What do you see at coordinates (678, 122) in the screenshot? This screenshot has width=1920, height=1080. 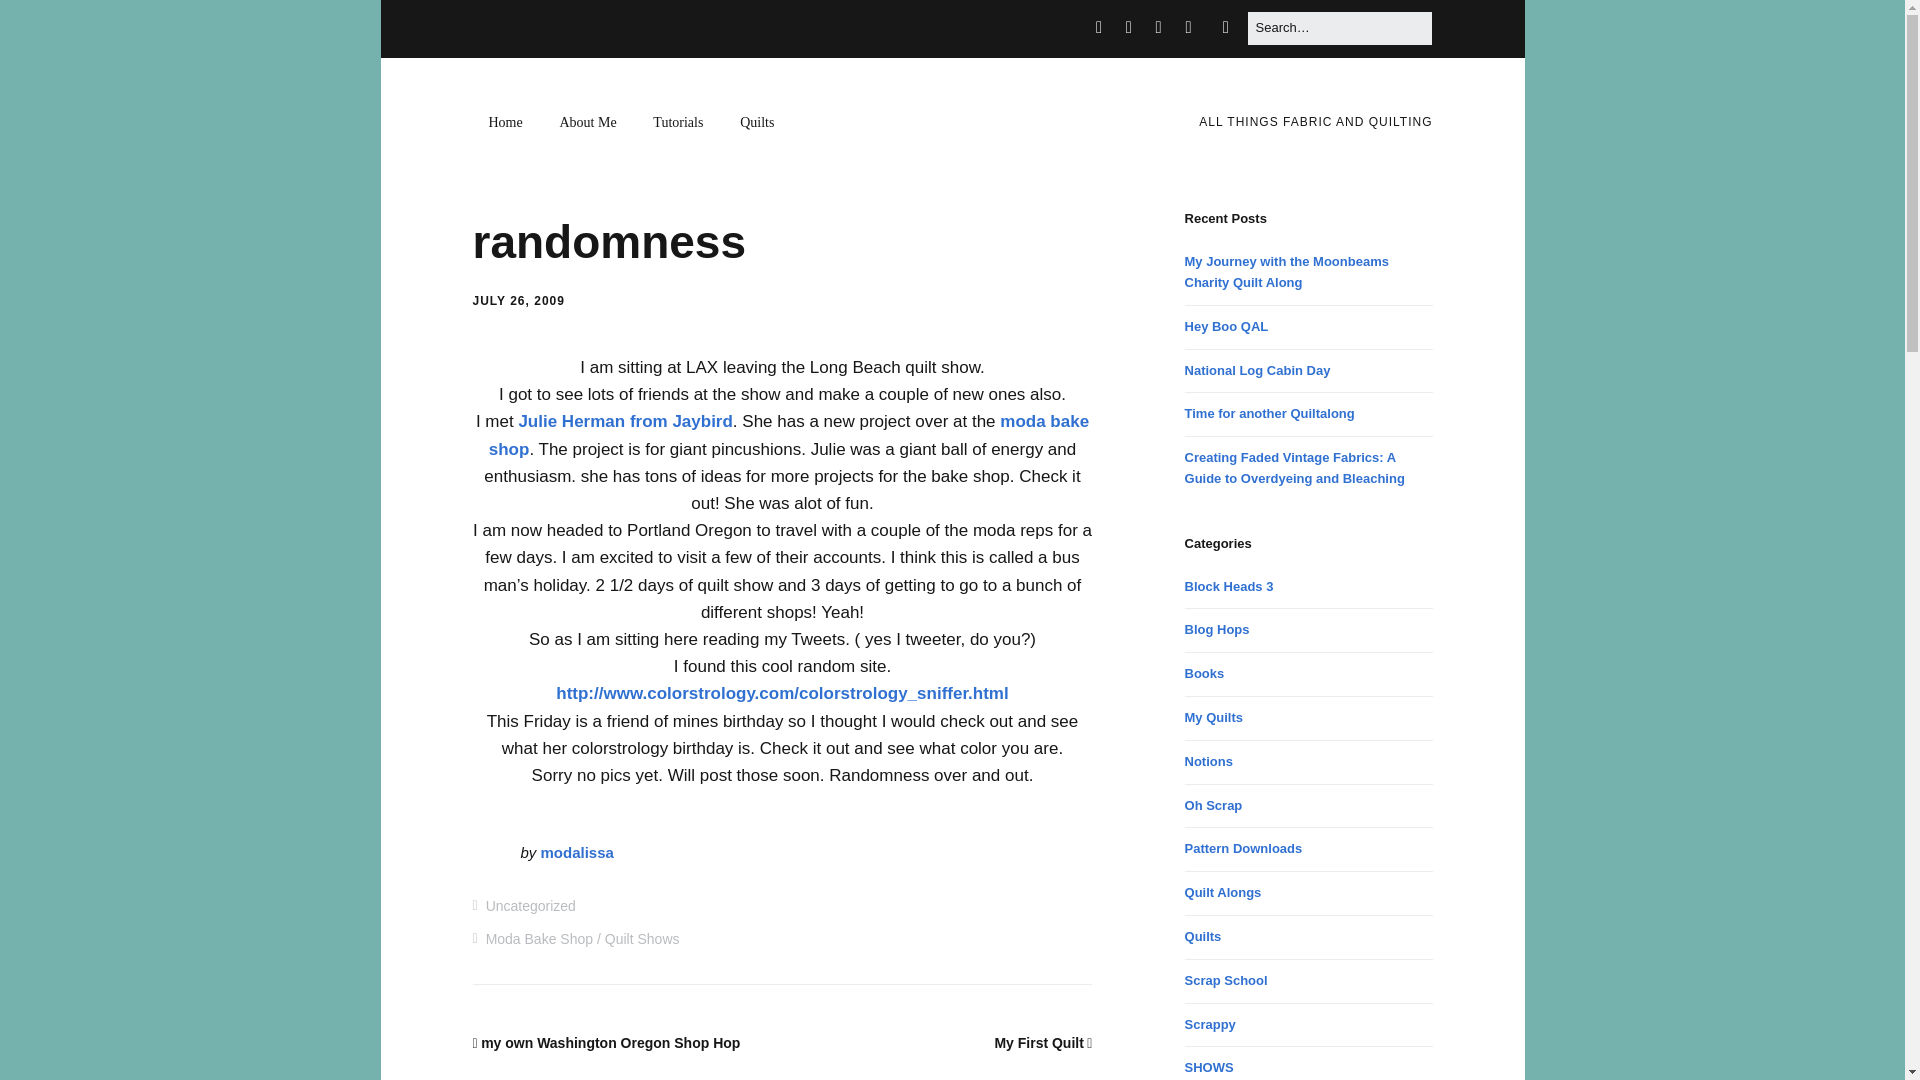 I see `Tutorials` at bounding box center [678, 122].